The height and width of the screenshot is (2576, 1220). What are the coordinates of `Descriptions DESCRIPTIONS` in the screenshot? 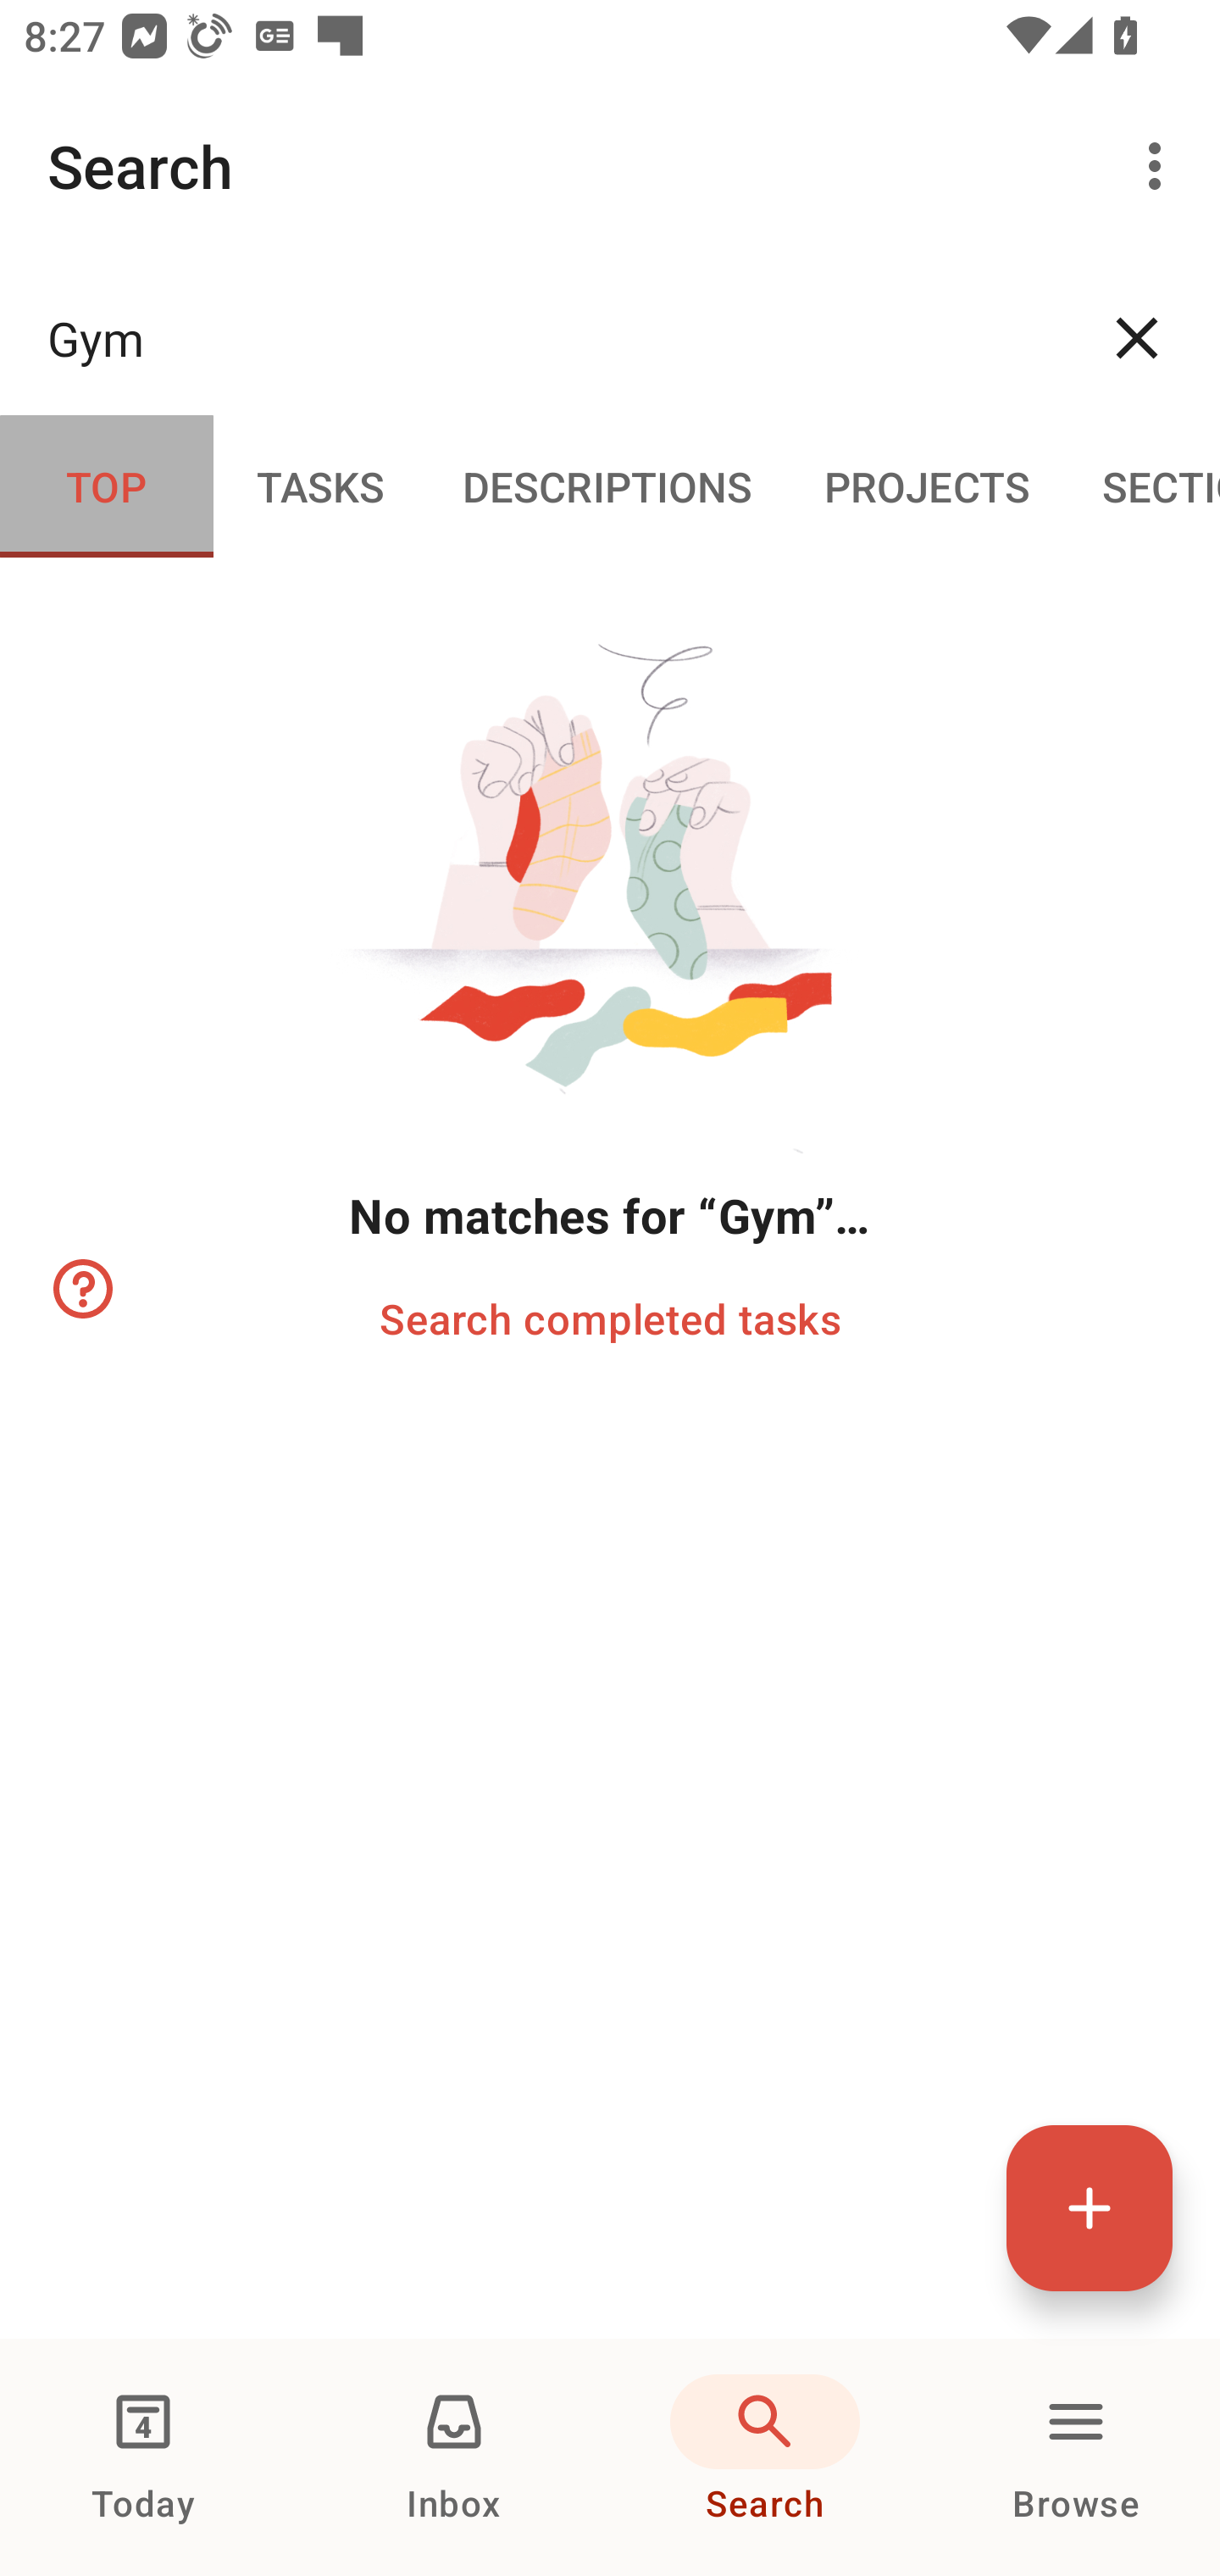 It's located at (607, 485).